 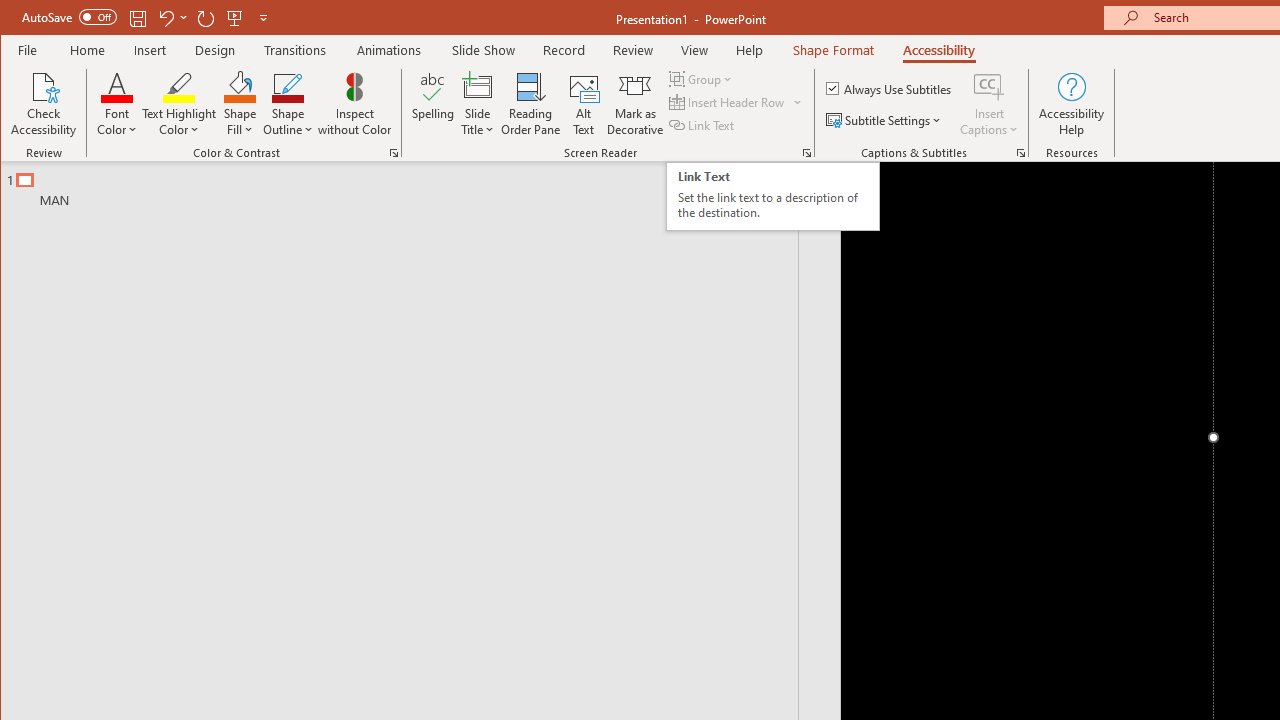 I want to click on Always Use Subtitles, so click(x=890, y=88).